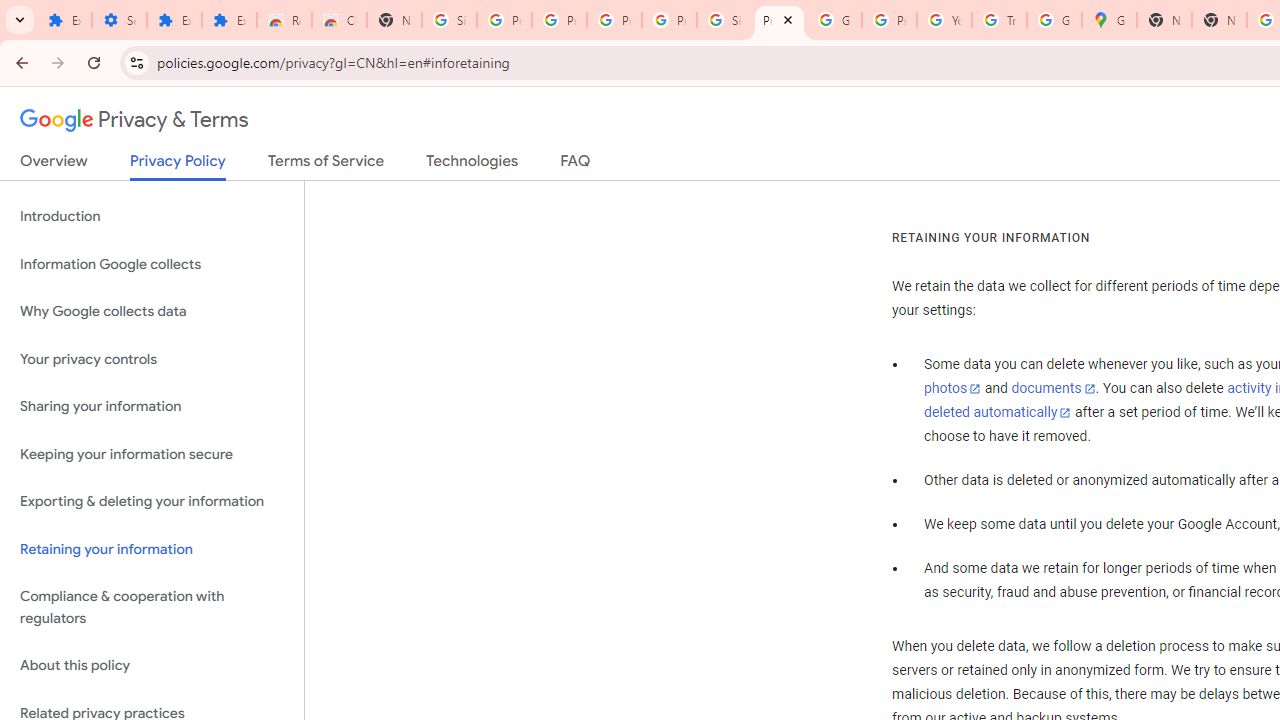  What do you see at coordinates (152, 312) in the screenshot?
I see `Why Google collects data` at bounding box center [152, 312].